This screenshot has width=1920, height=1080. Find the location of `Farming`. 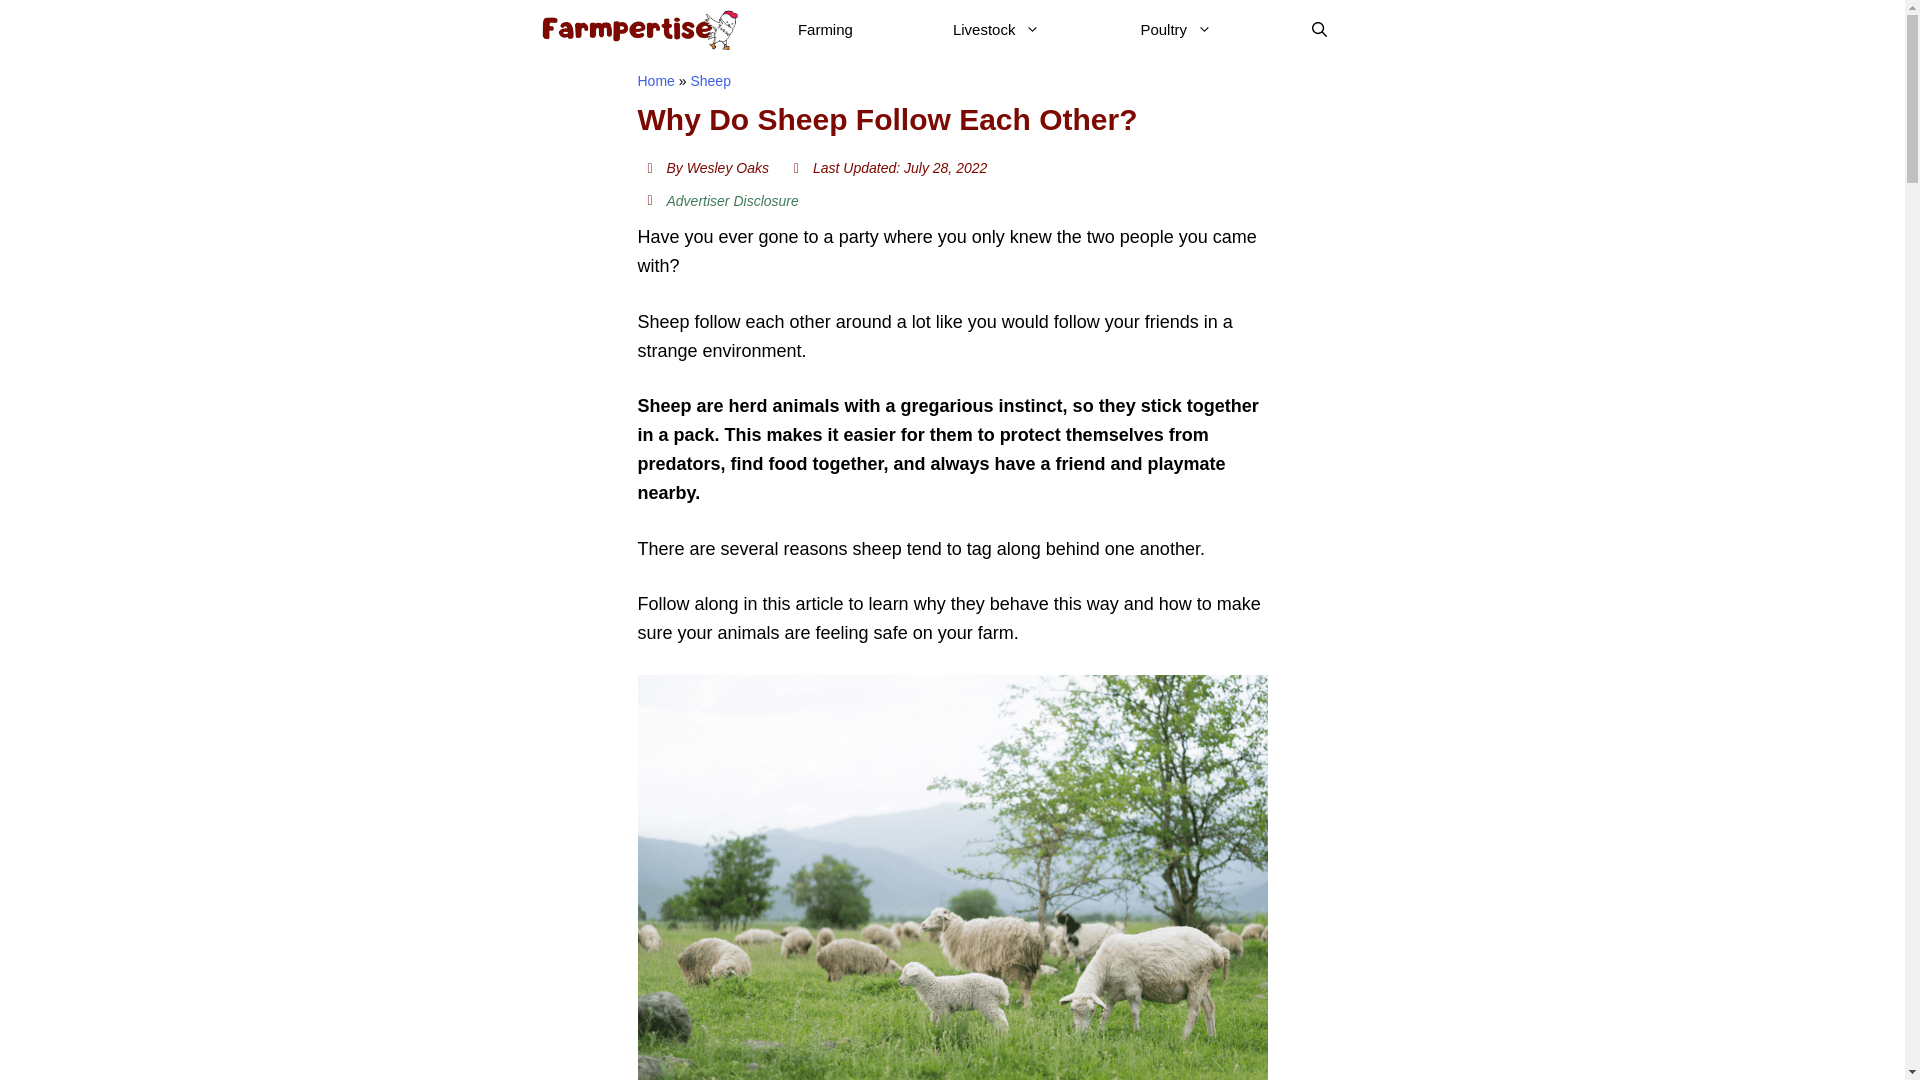

Farming is located at coordinates (825, 30).